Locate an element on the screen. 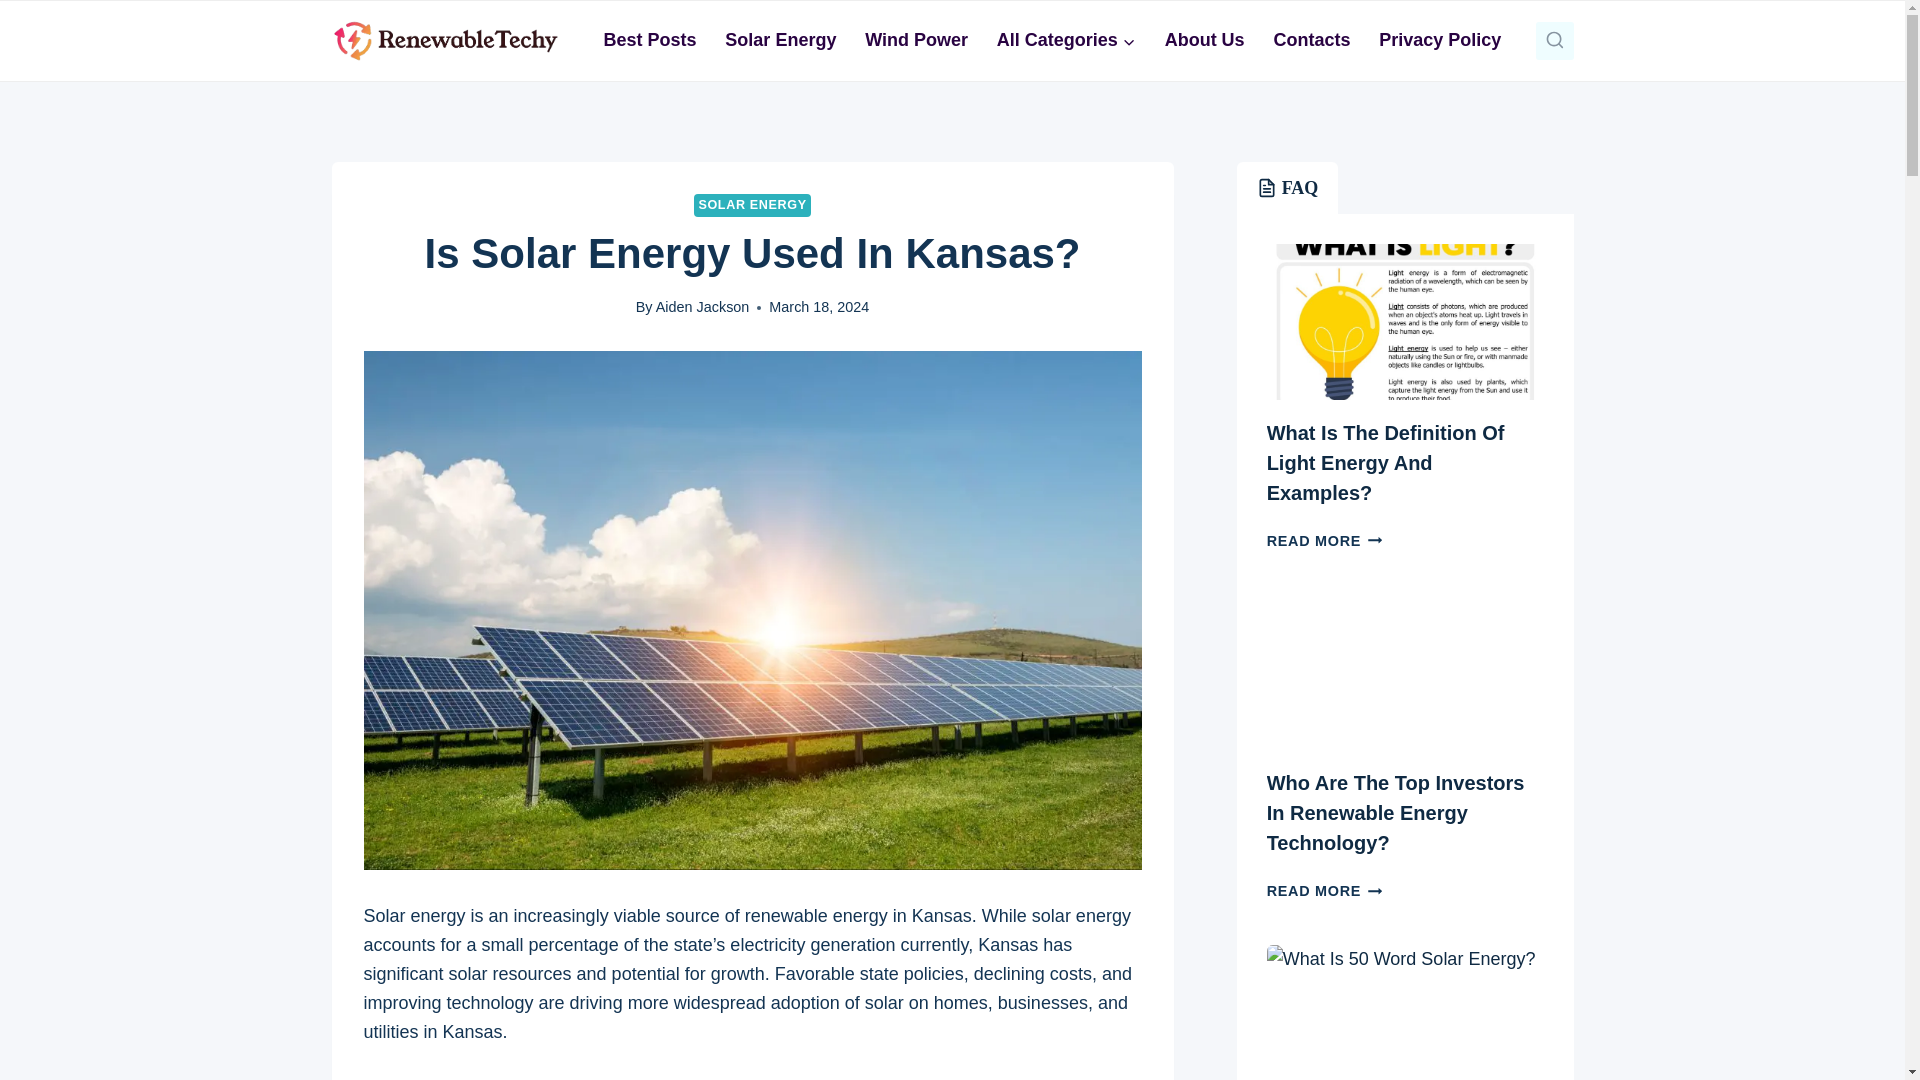  Solar Energy is located at coordinates (780, 40).